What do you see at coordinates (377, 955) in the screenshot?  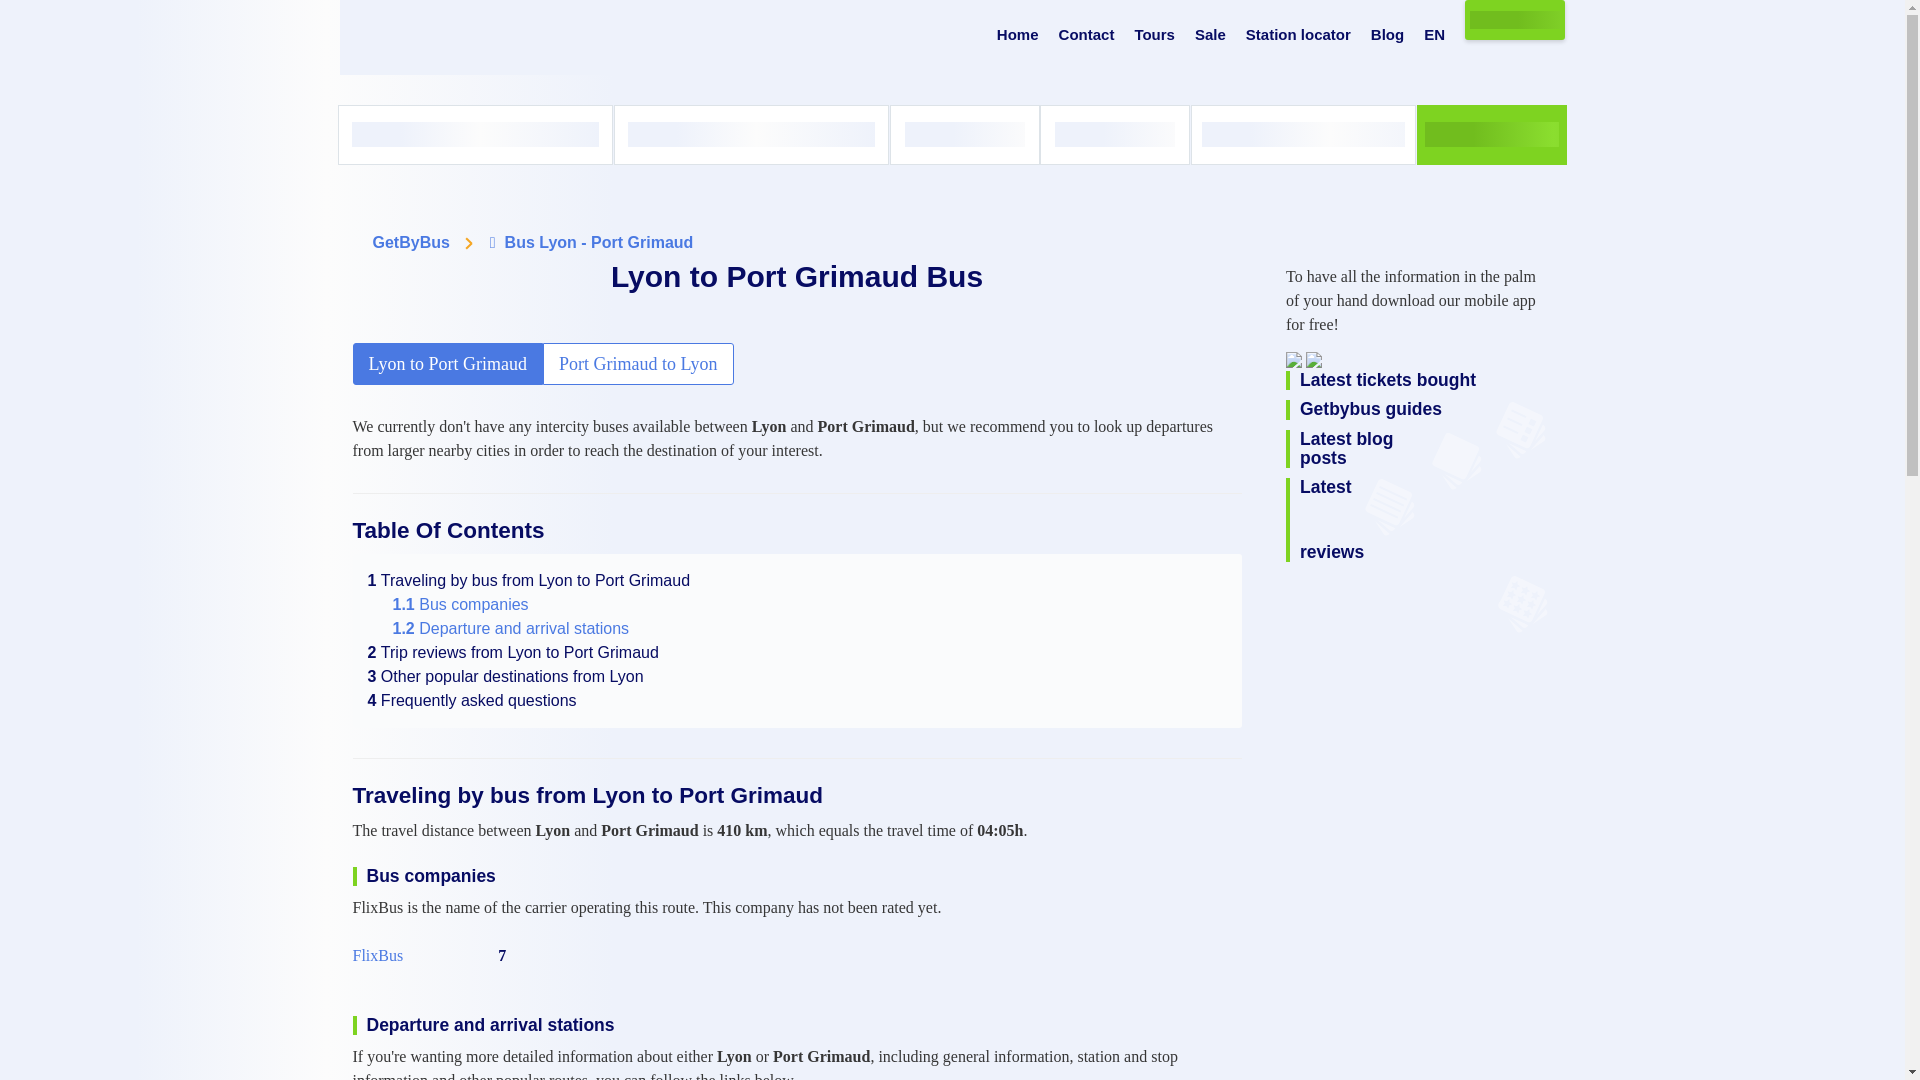 I see `FlixBus` at bounding box center [377, 955].